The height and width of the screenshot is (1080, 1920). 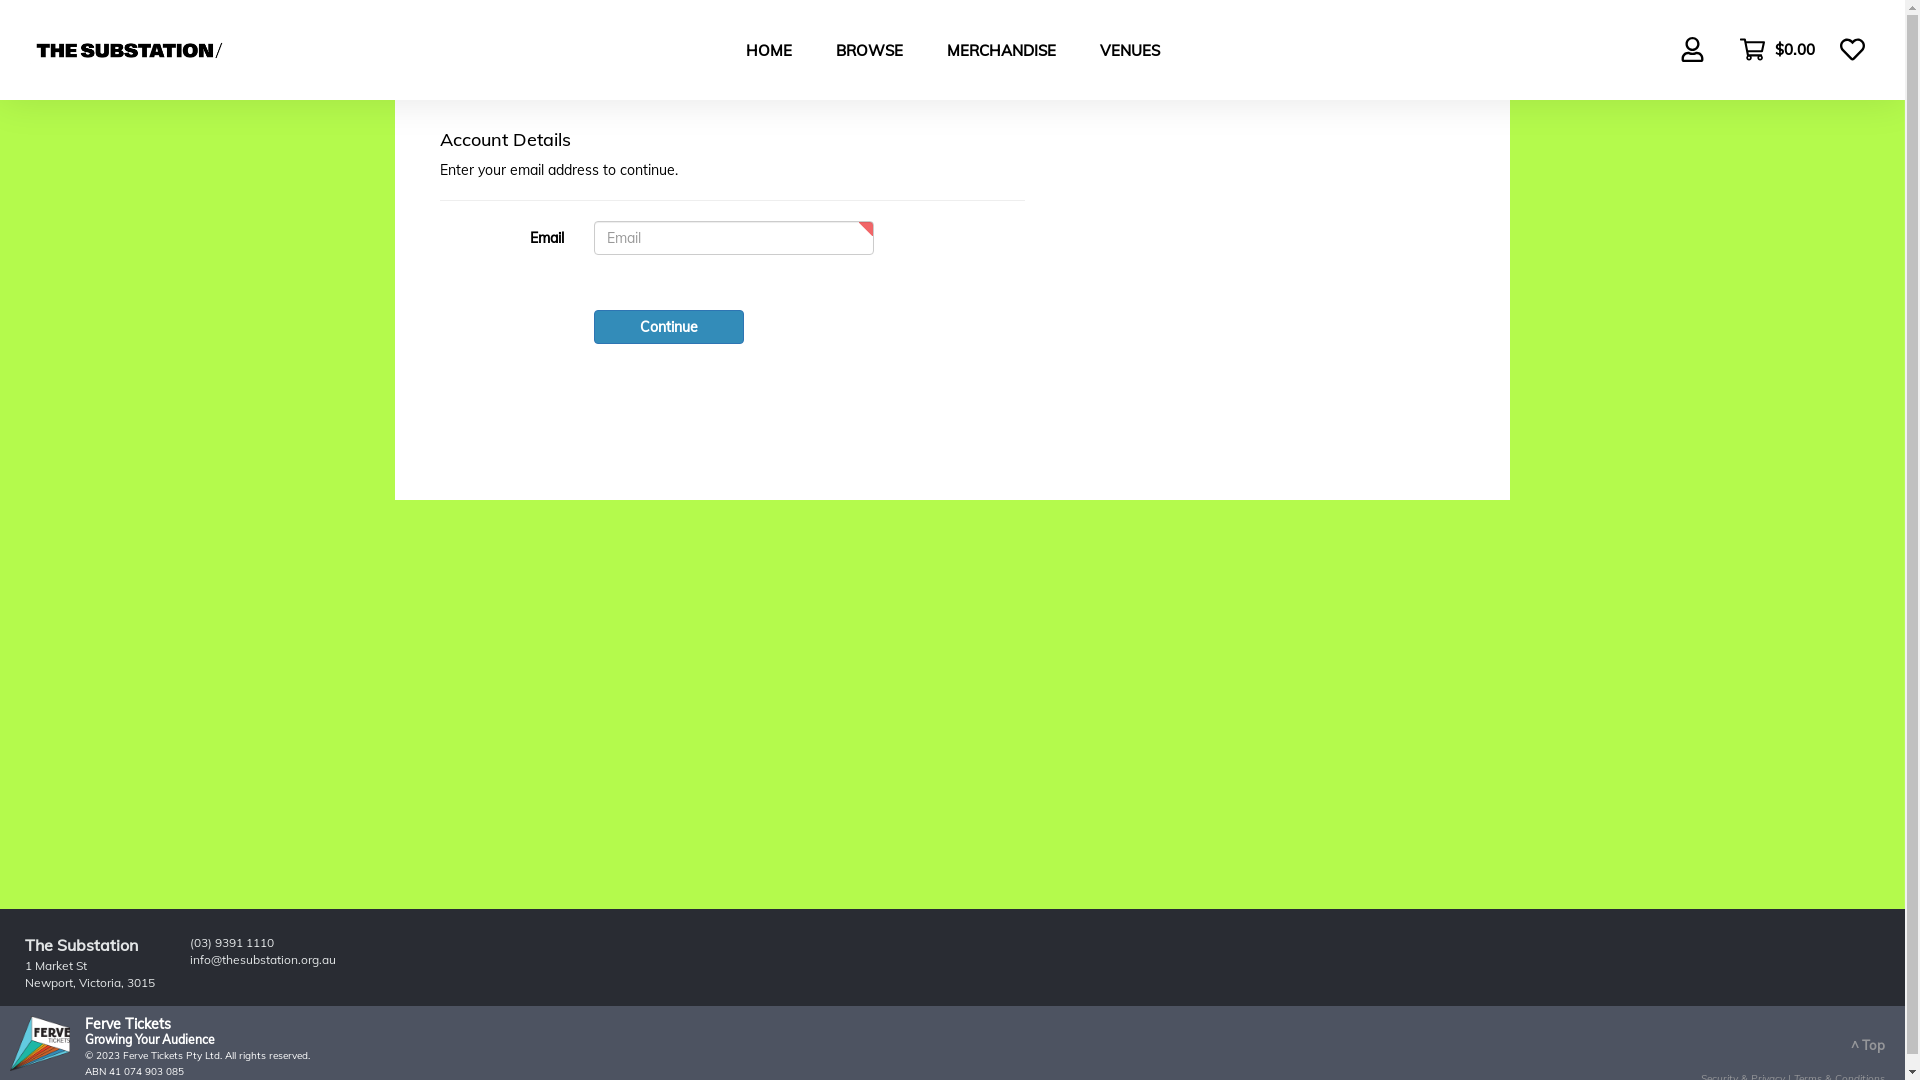 What do you see at coordinates (150, 1040) in the screenshot?
I see `Growing Your Audience` at bounding box center [150, 1040].